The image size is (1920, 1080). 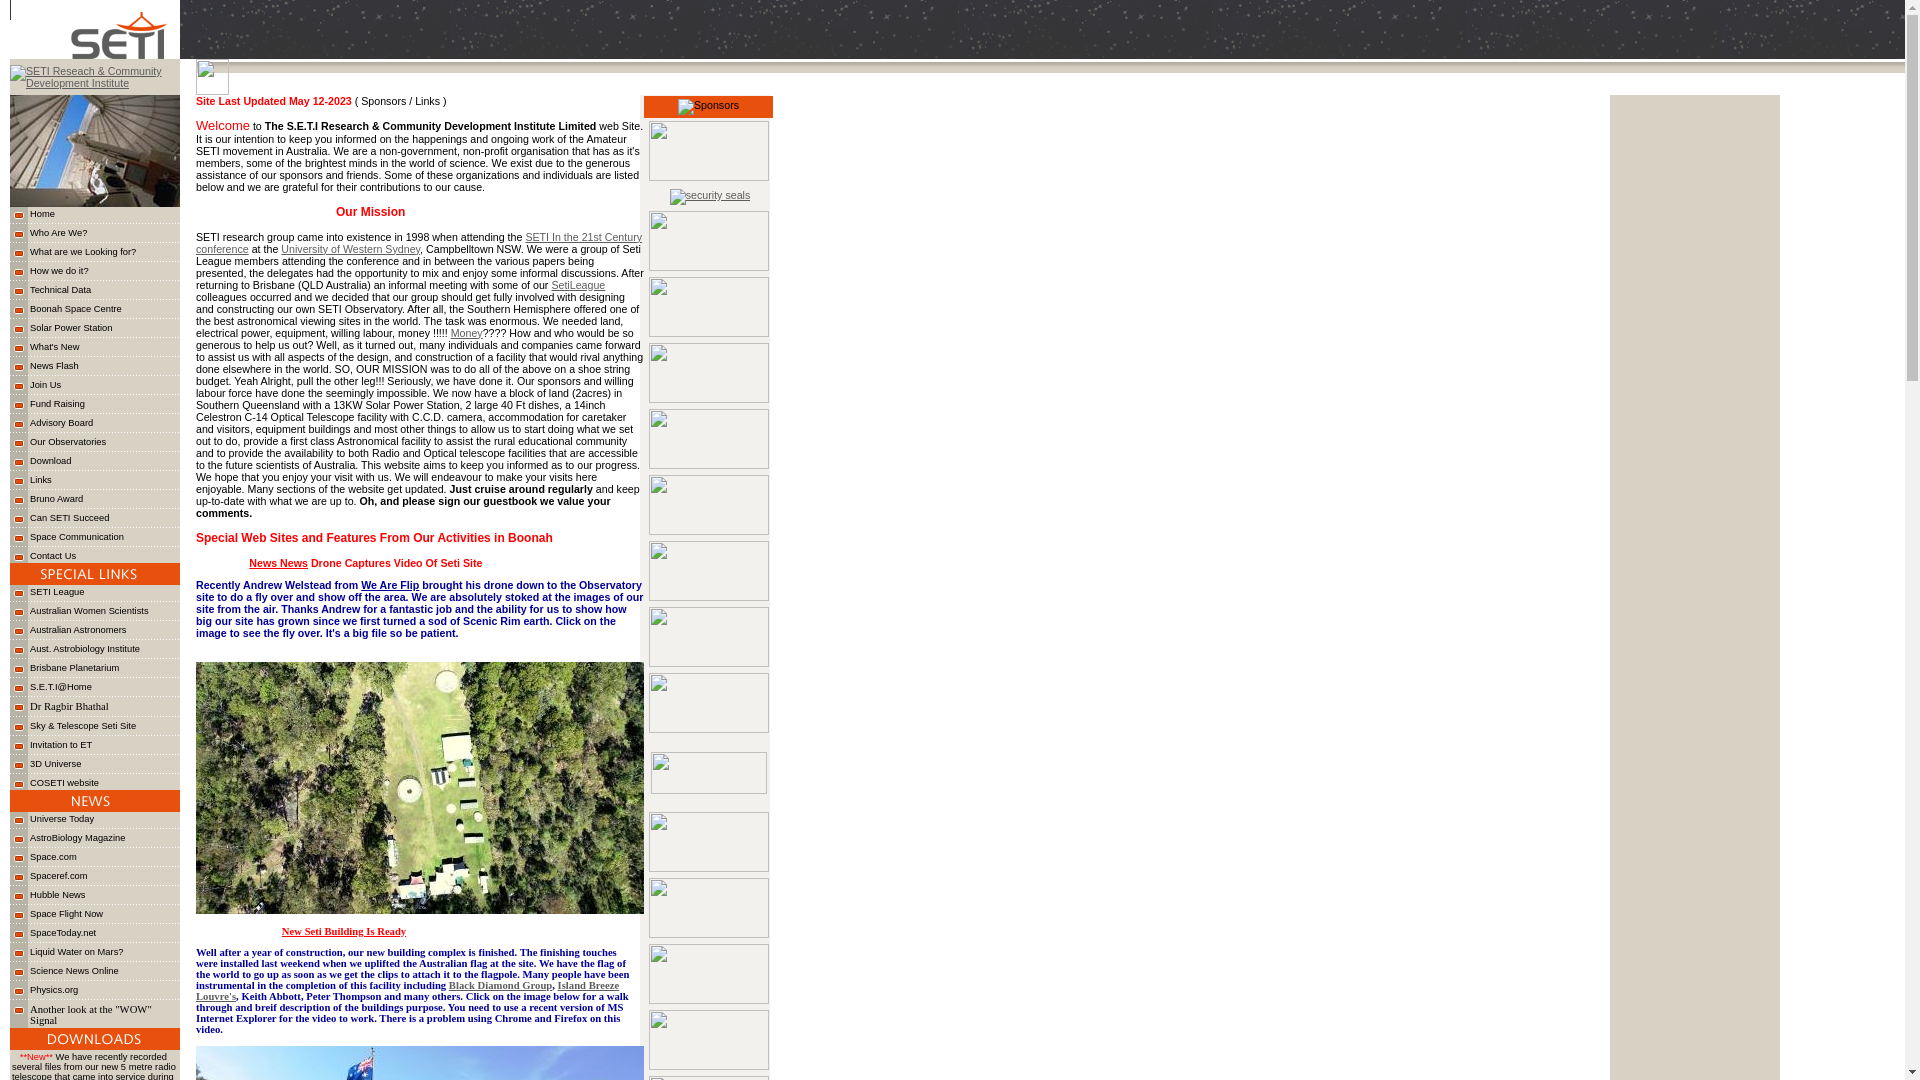 I want to click on University of Western Sydney, so click(x=350, y=249).